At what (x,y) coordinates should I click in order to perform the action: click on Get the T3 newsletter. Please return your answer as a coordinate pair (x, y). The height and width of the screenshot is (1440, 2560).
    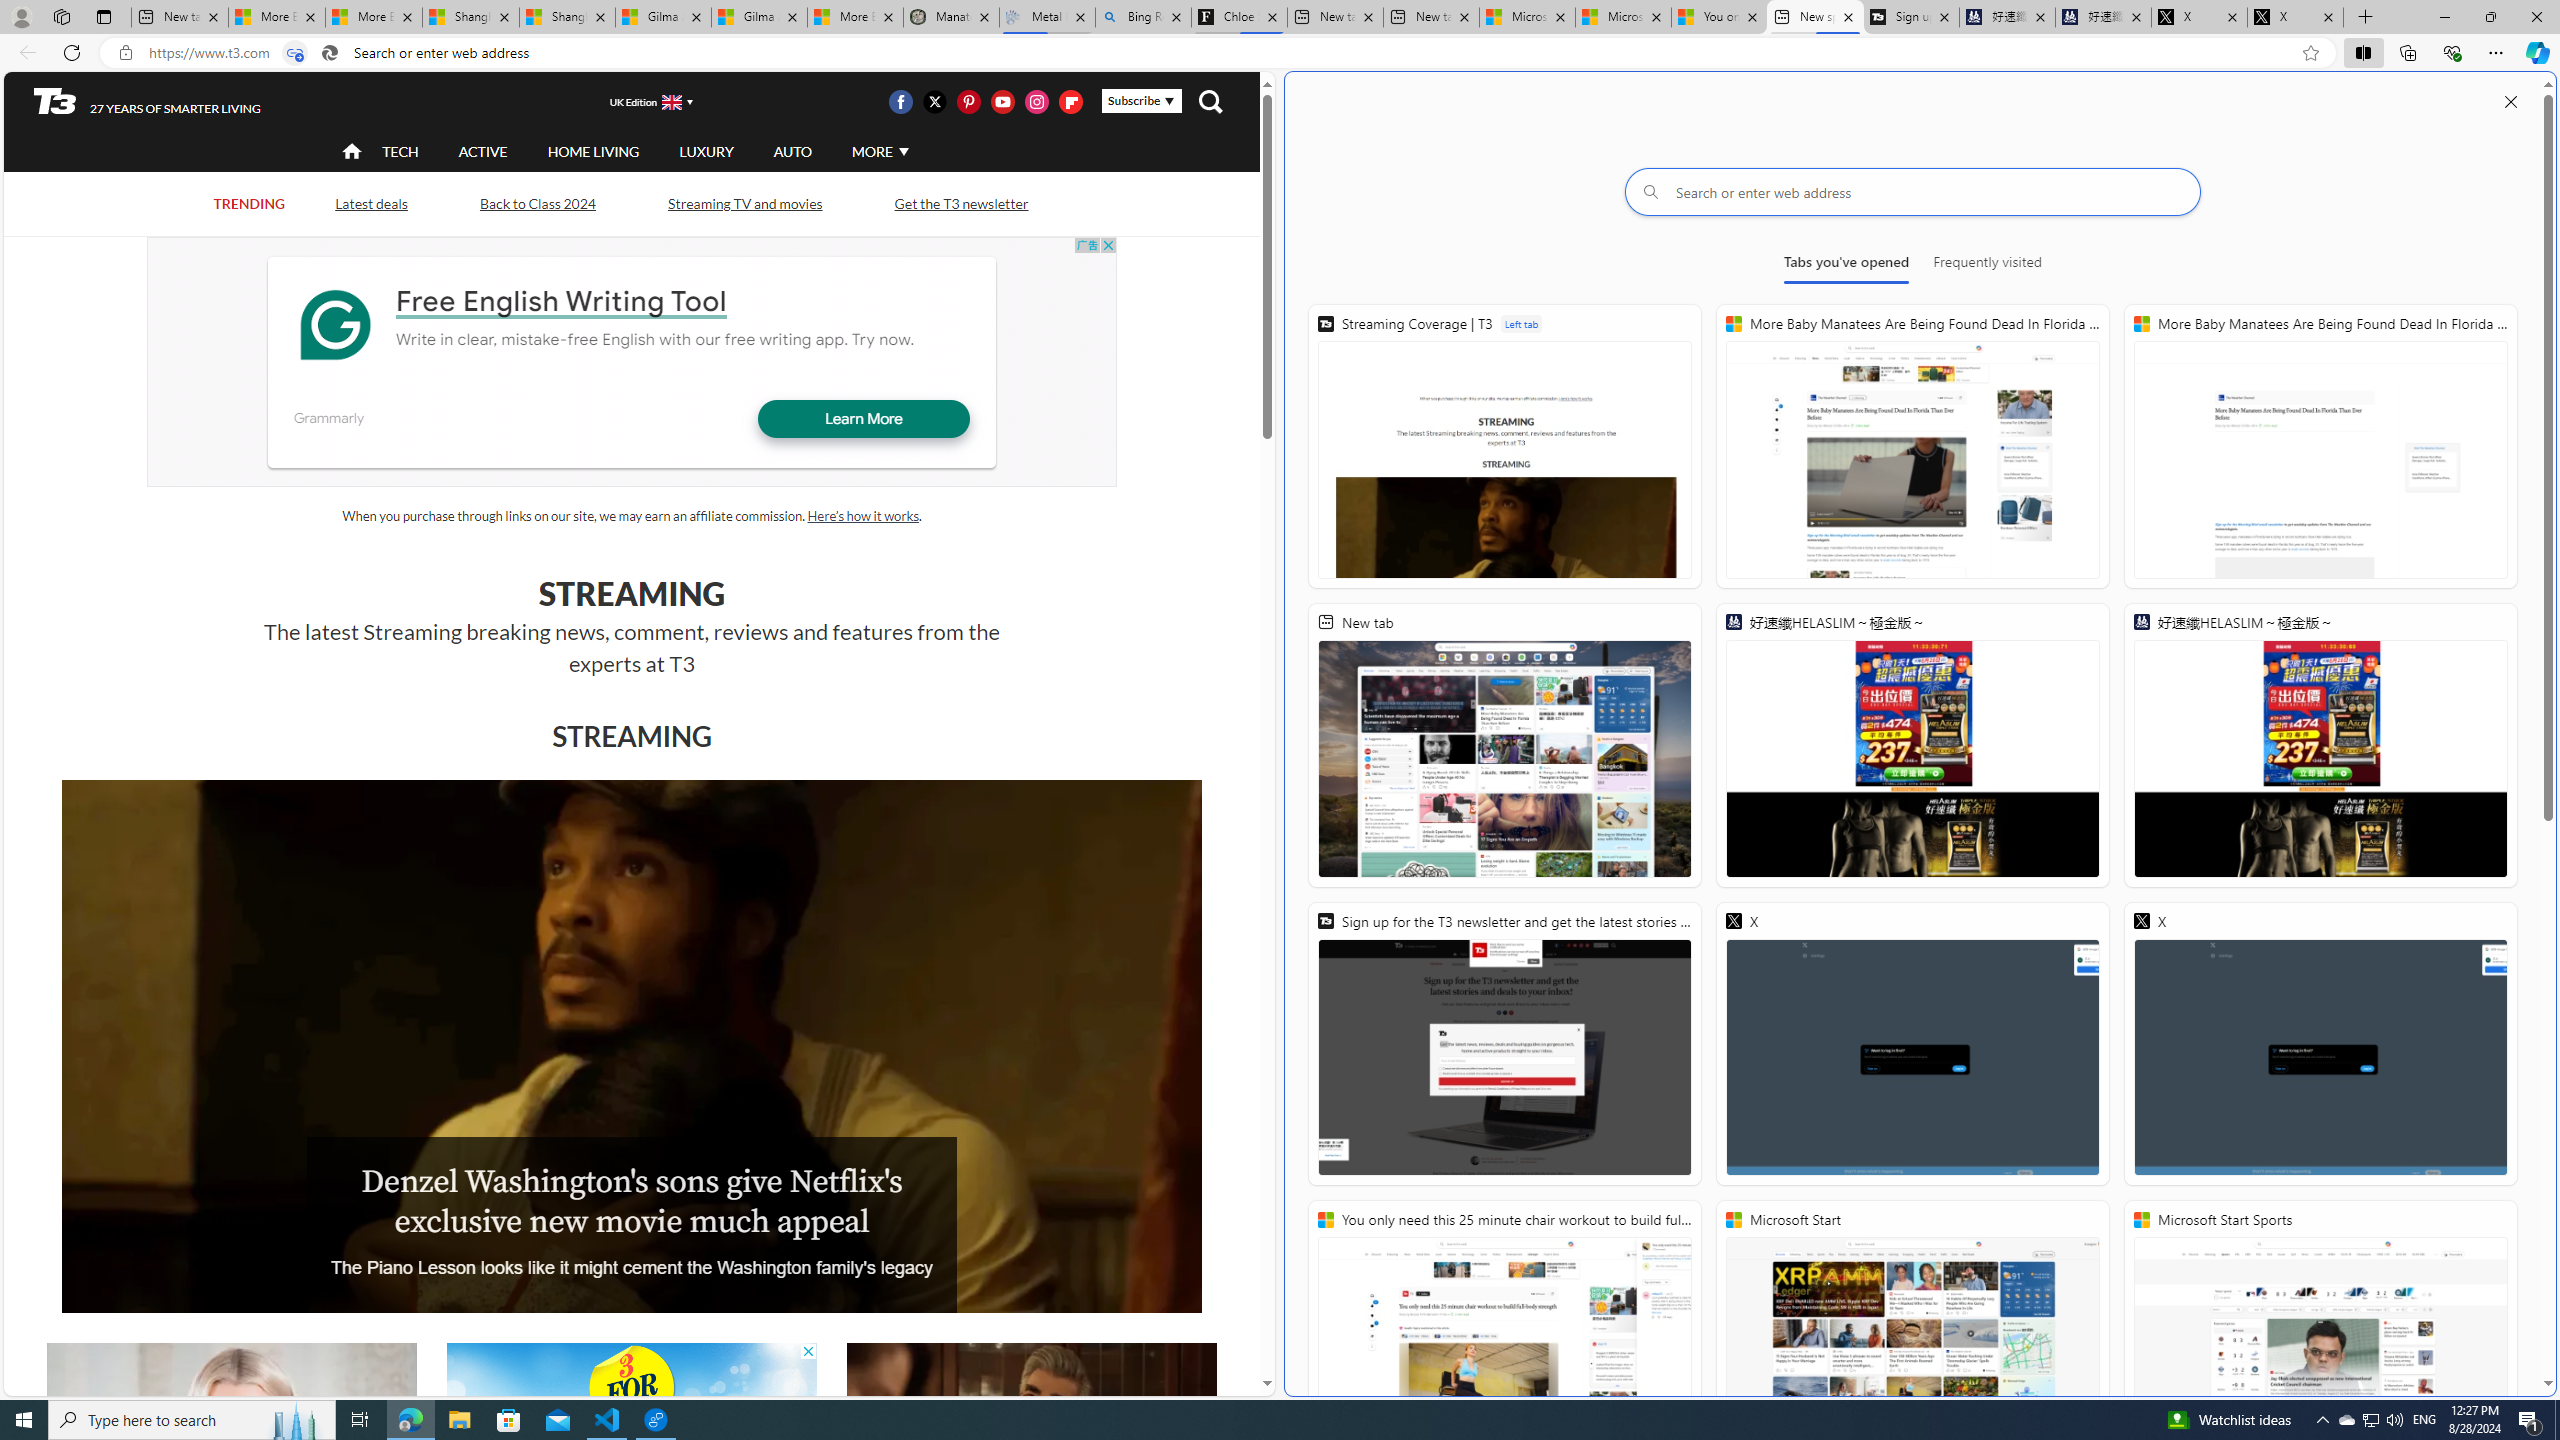
    Looking at the image, I should click on (960, 204).